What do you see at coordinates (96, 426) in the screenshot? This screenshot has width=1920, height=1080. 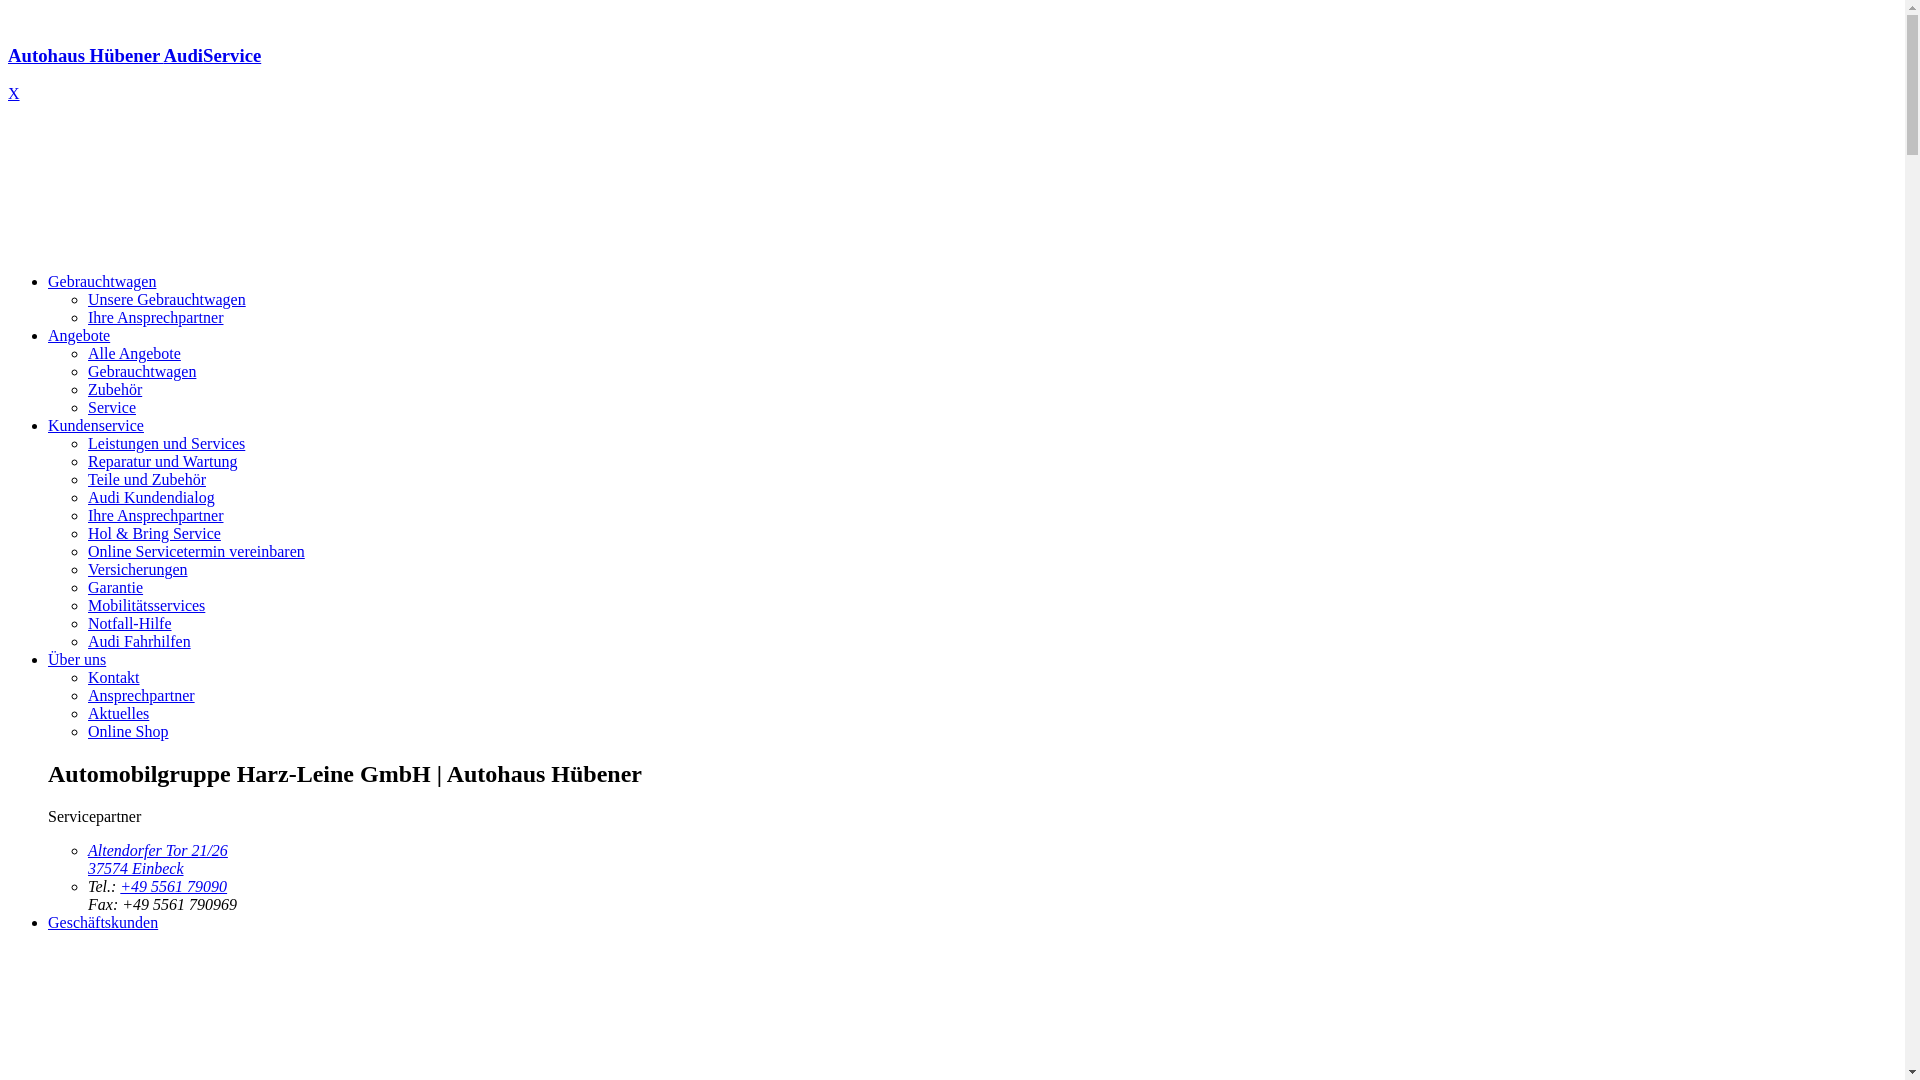 I see `Kundenservice` at bounding box center [96, 426].